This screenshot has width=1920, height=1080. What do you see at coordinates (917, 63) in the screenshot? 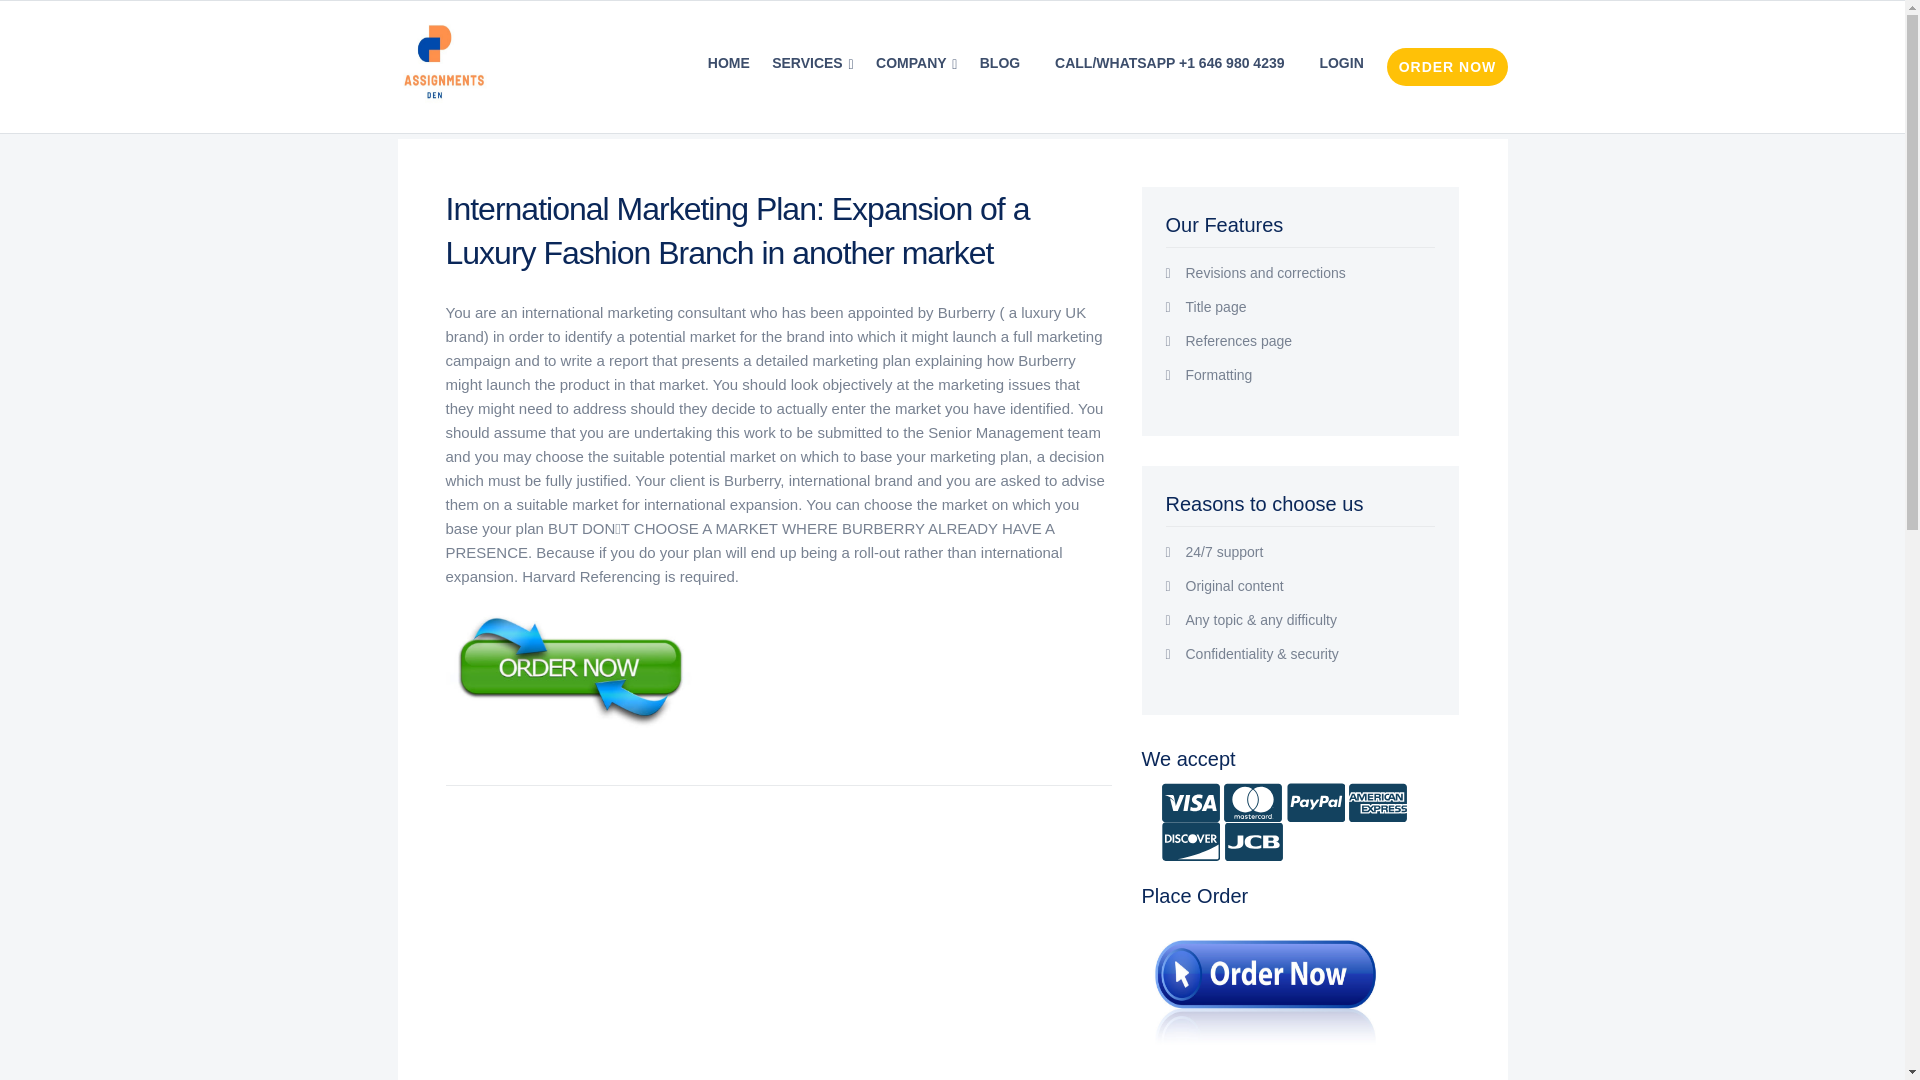
I see `COMPANY` at bounding box center [917, 63].